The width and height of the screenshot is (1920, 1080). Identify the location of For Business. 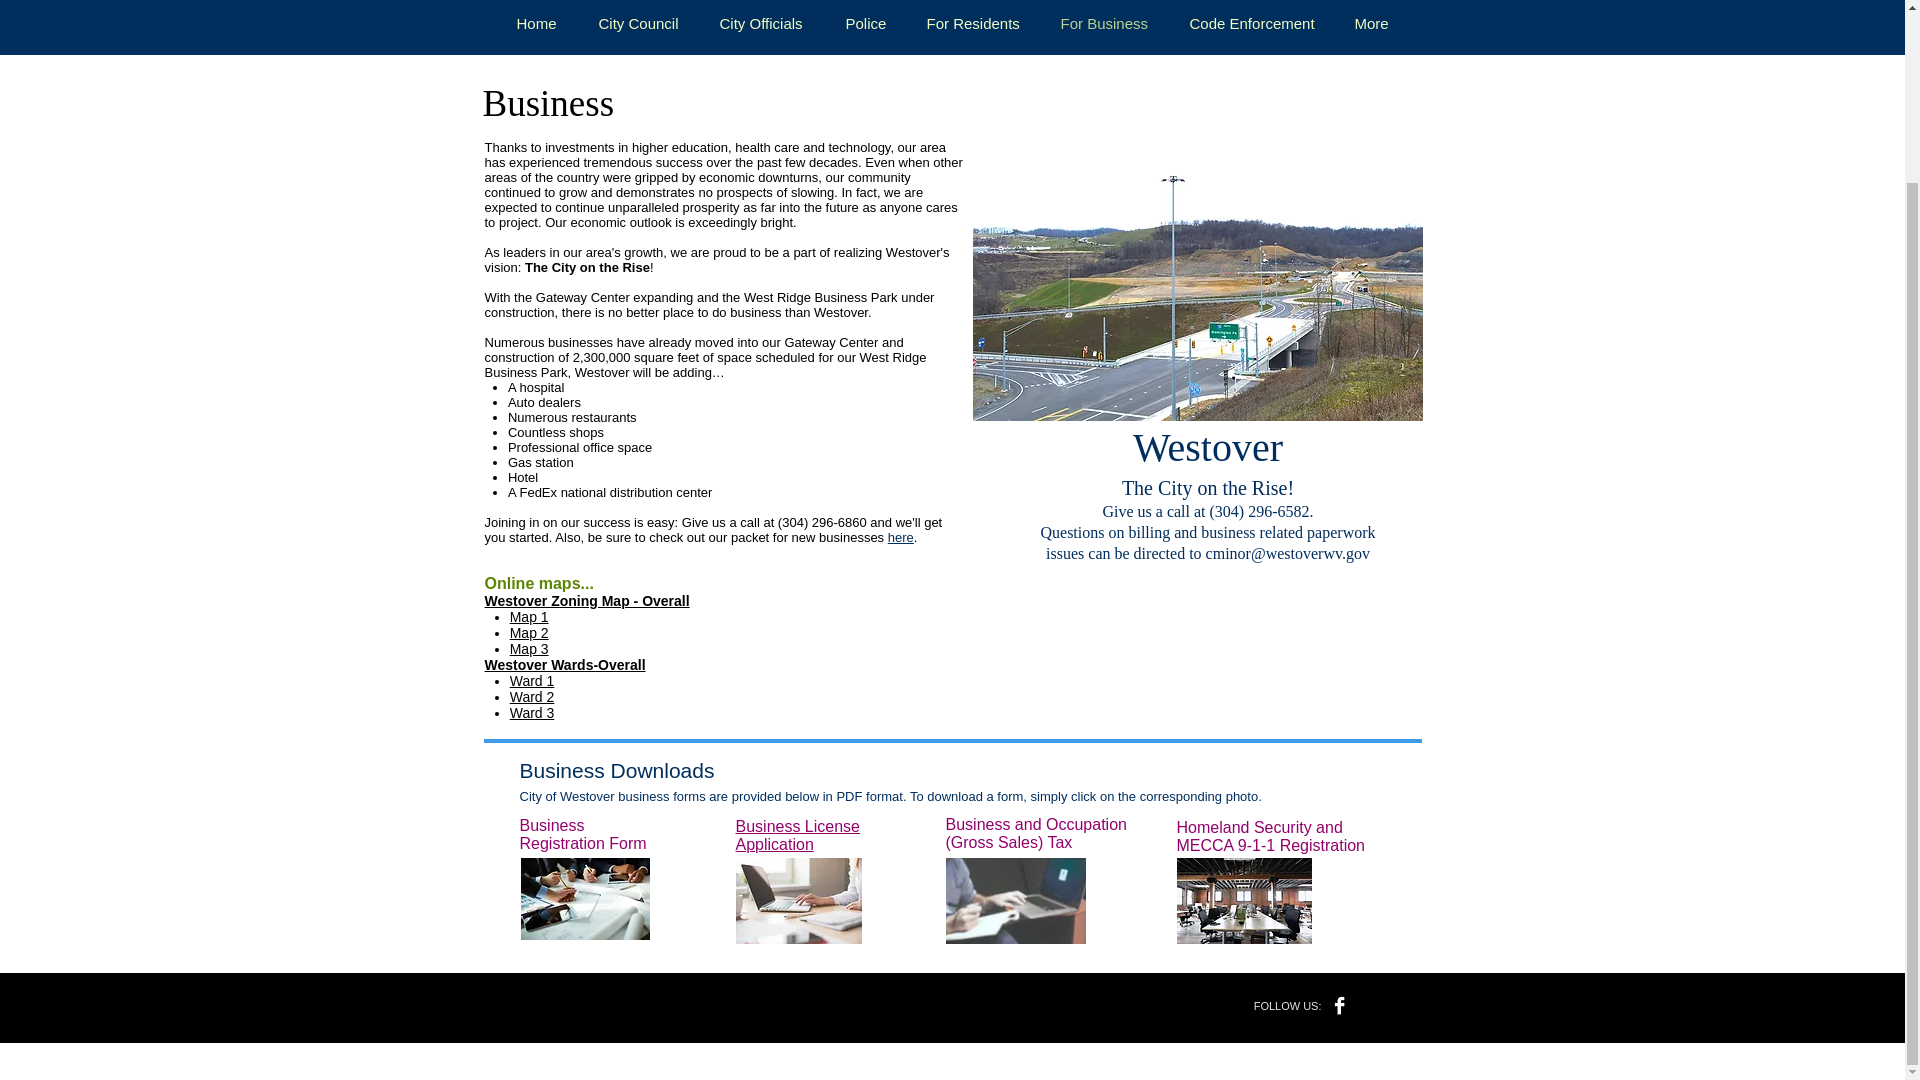
(1104, 22).